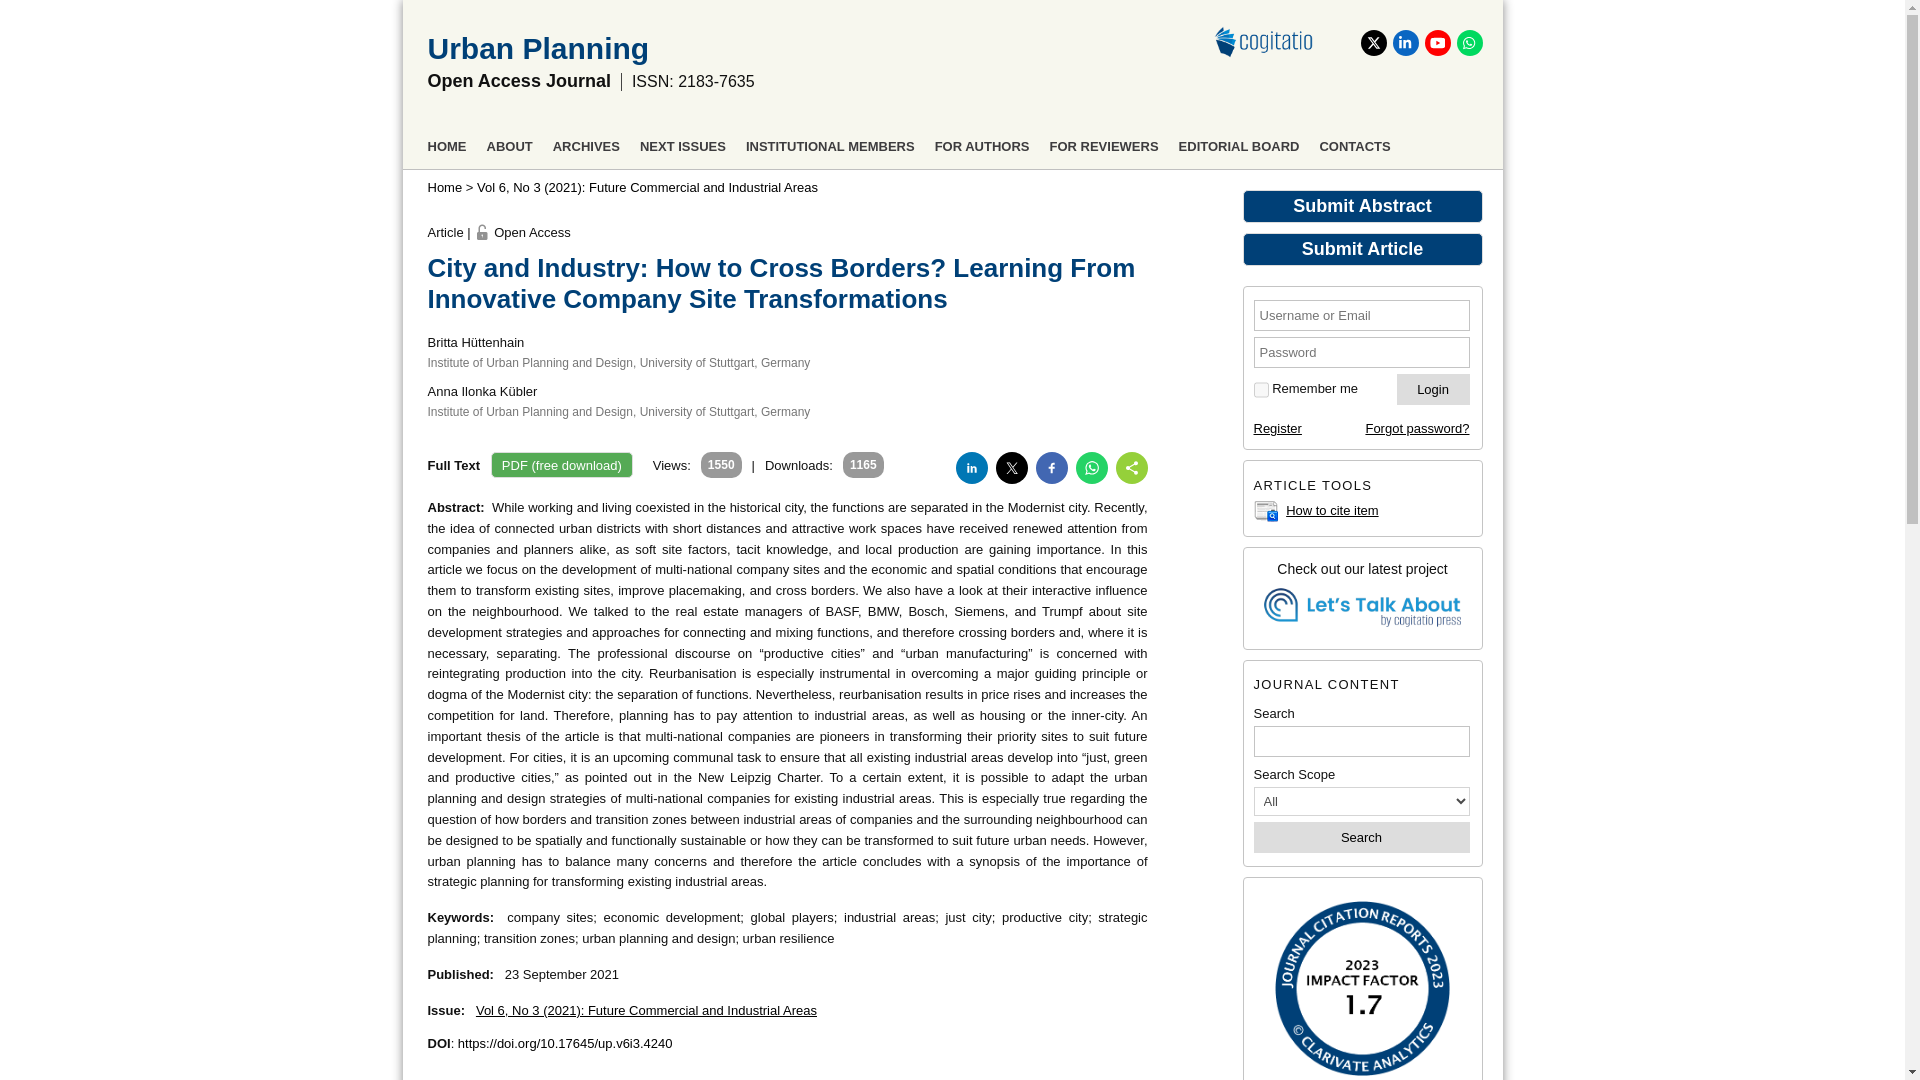 Image resolution: width=1920 pixels, height=1080 pixels. What do you see at coordinates (1332, 510) in the screenshot?
I see `How to cite item` at bounding box center [1332, 510].